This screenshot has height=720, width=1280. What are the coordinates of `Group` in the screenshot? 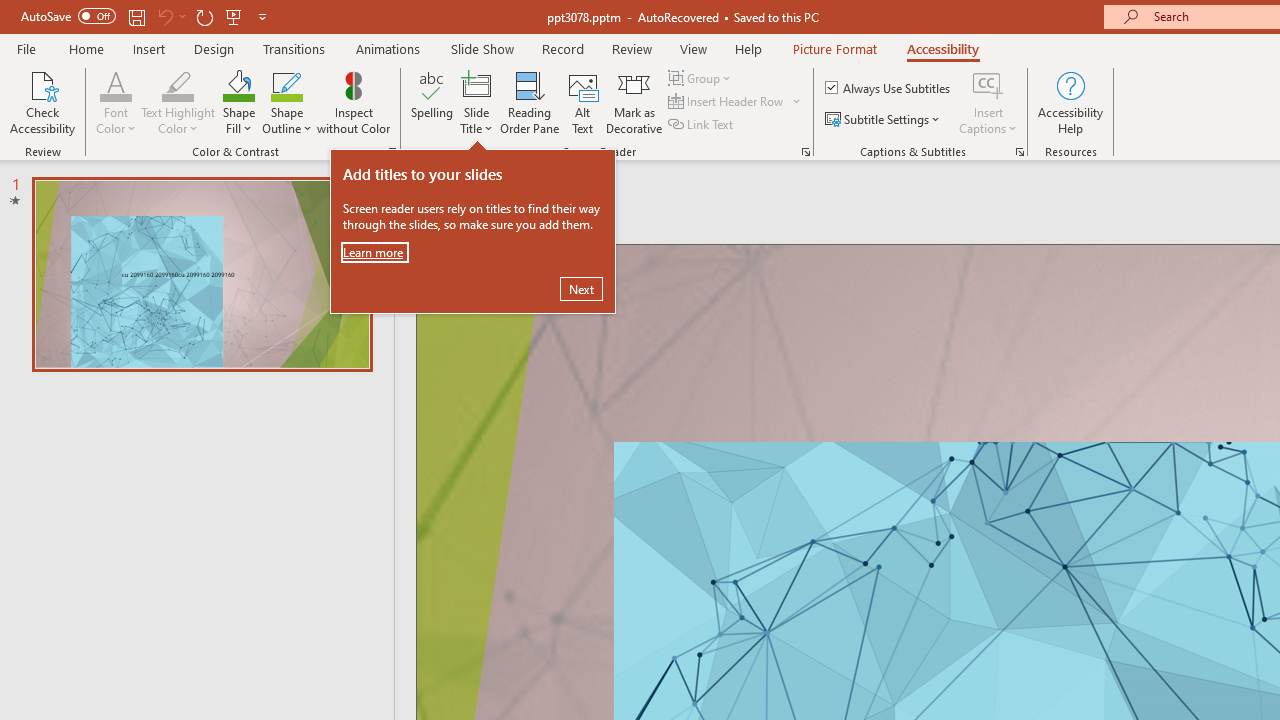 It's located at (702, 78).